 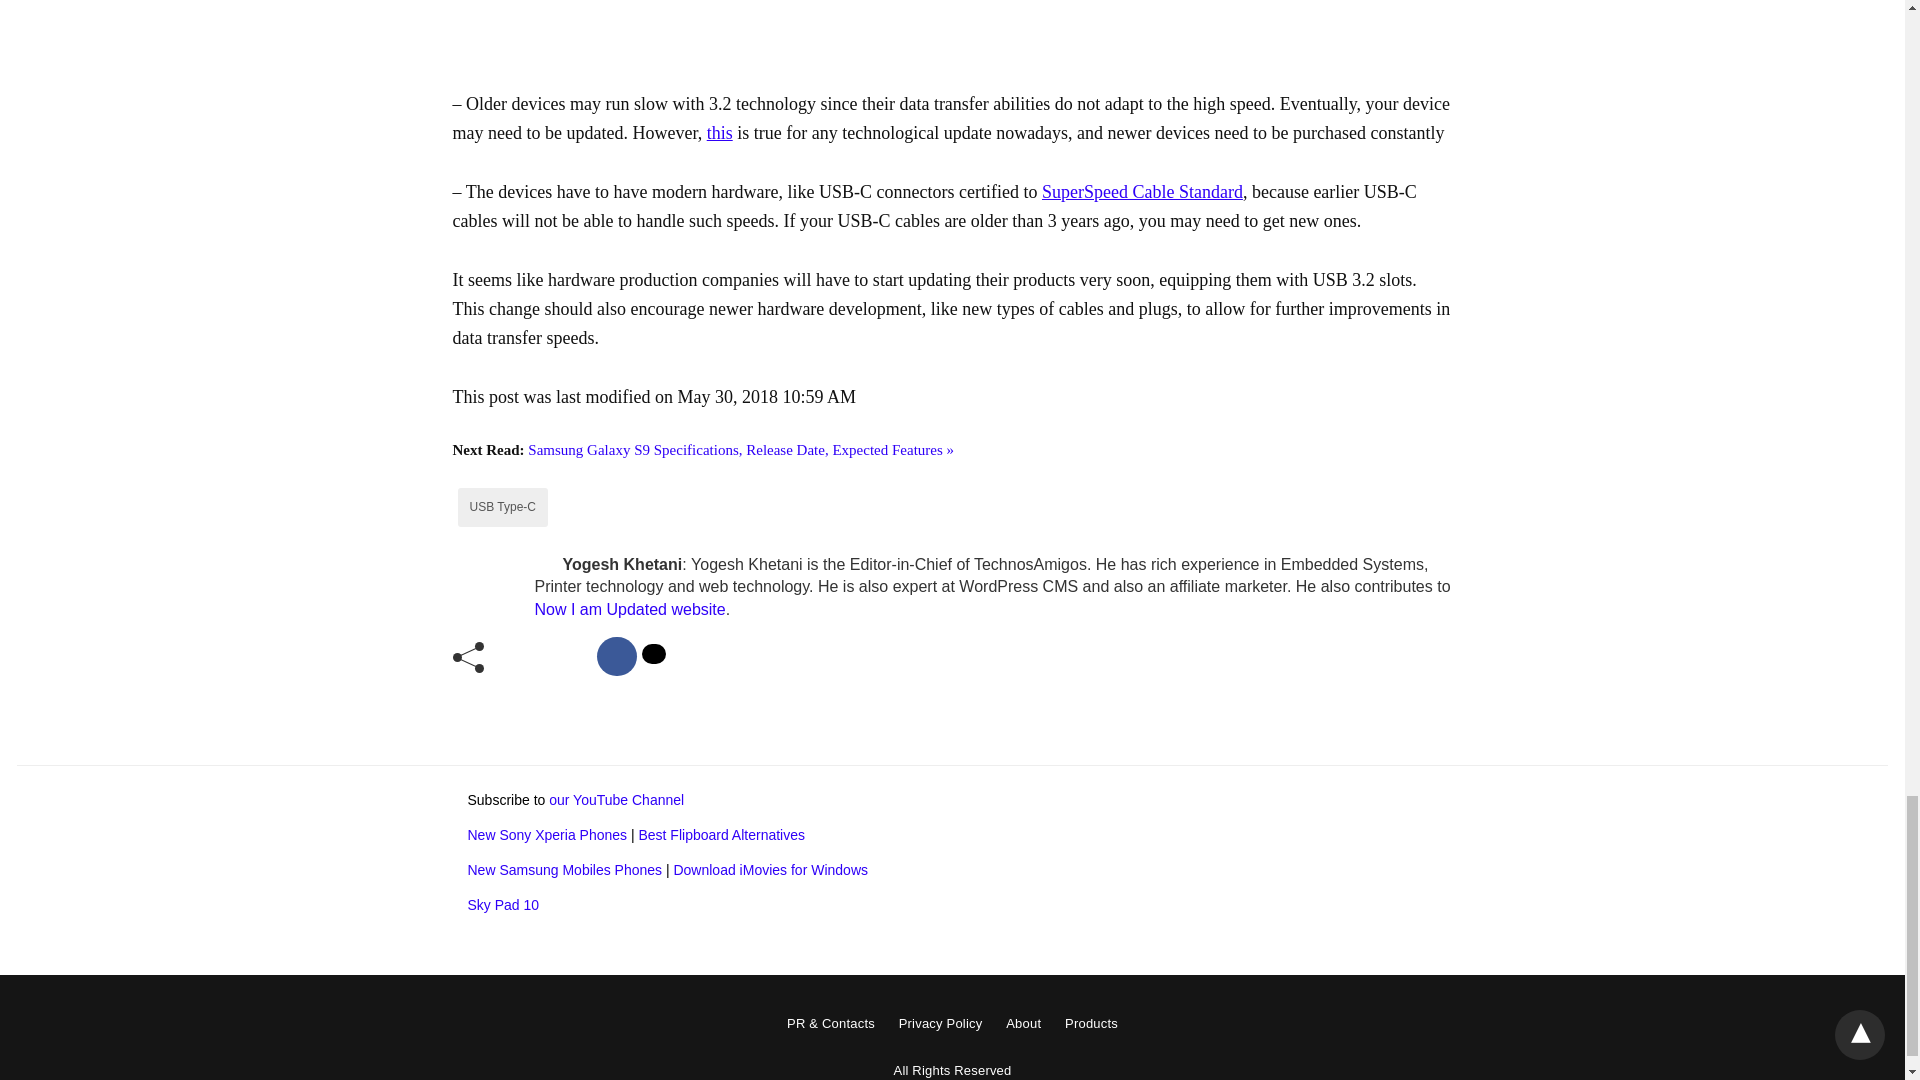 I want to click on Now I am Updated website, so click(x=629, y=608).